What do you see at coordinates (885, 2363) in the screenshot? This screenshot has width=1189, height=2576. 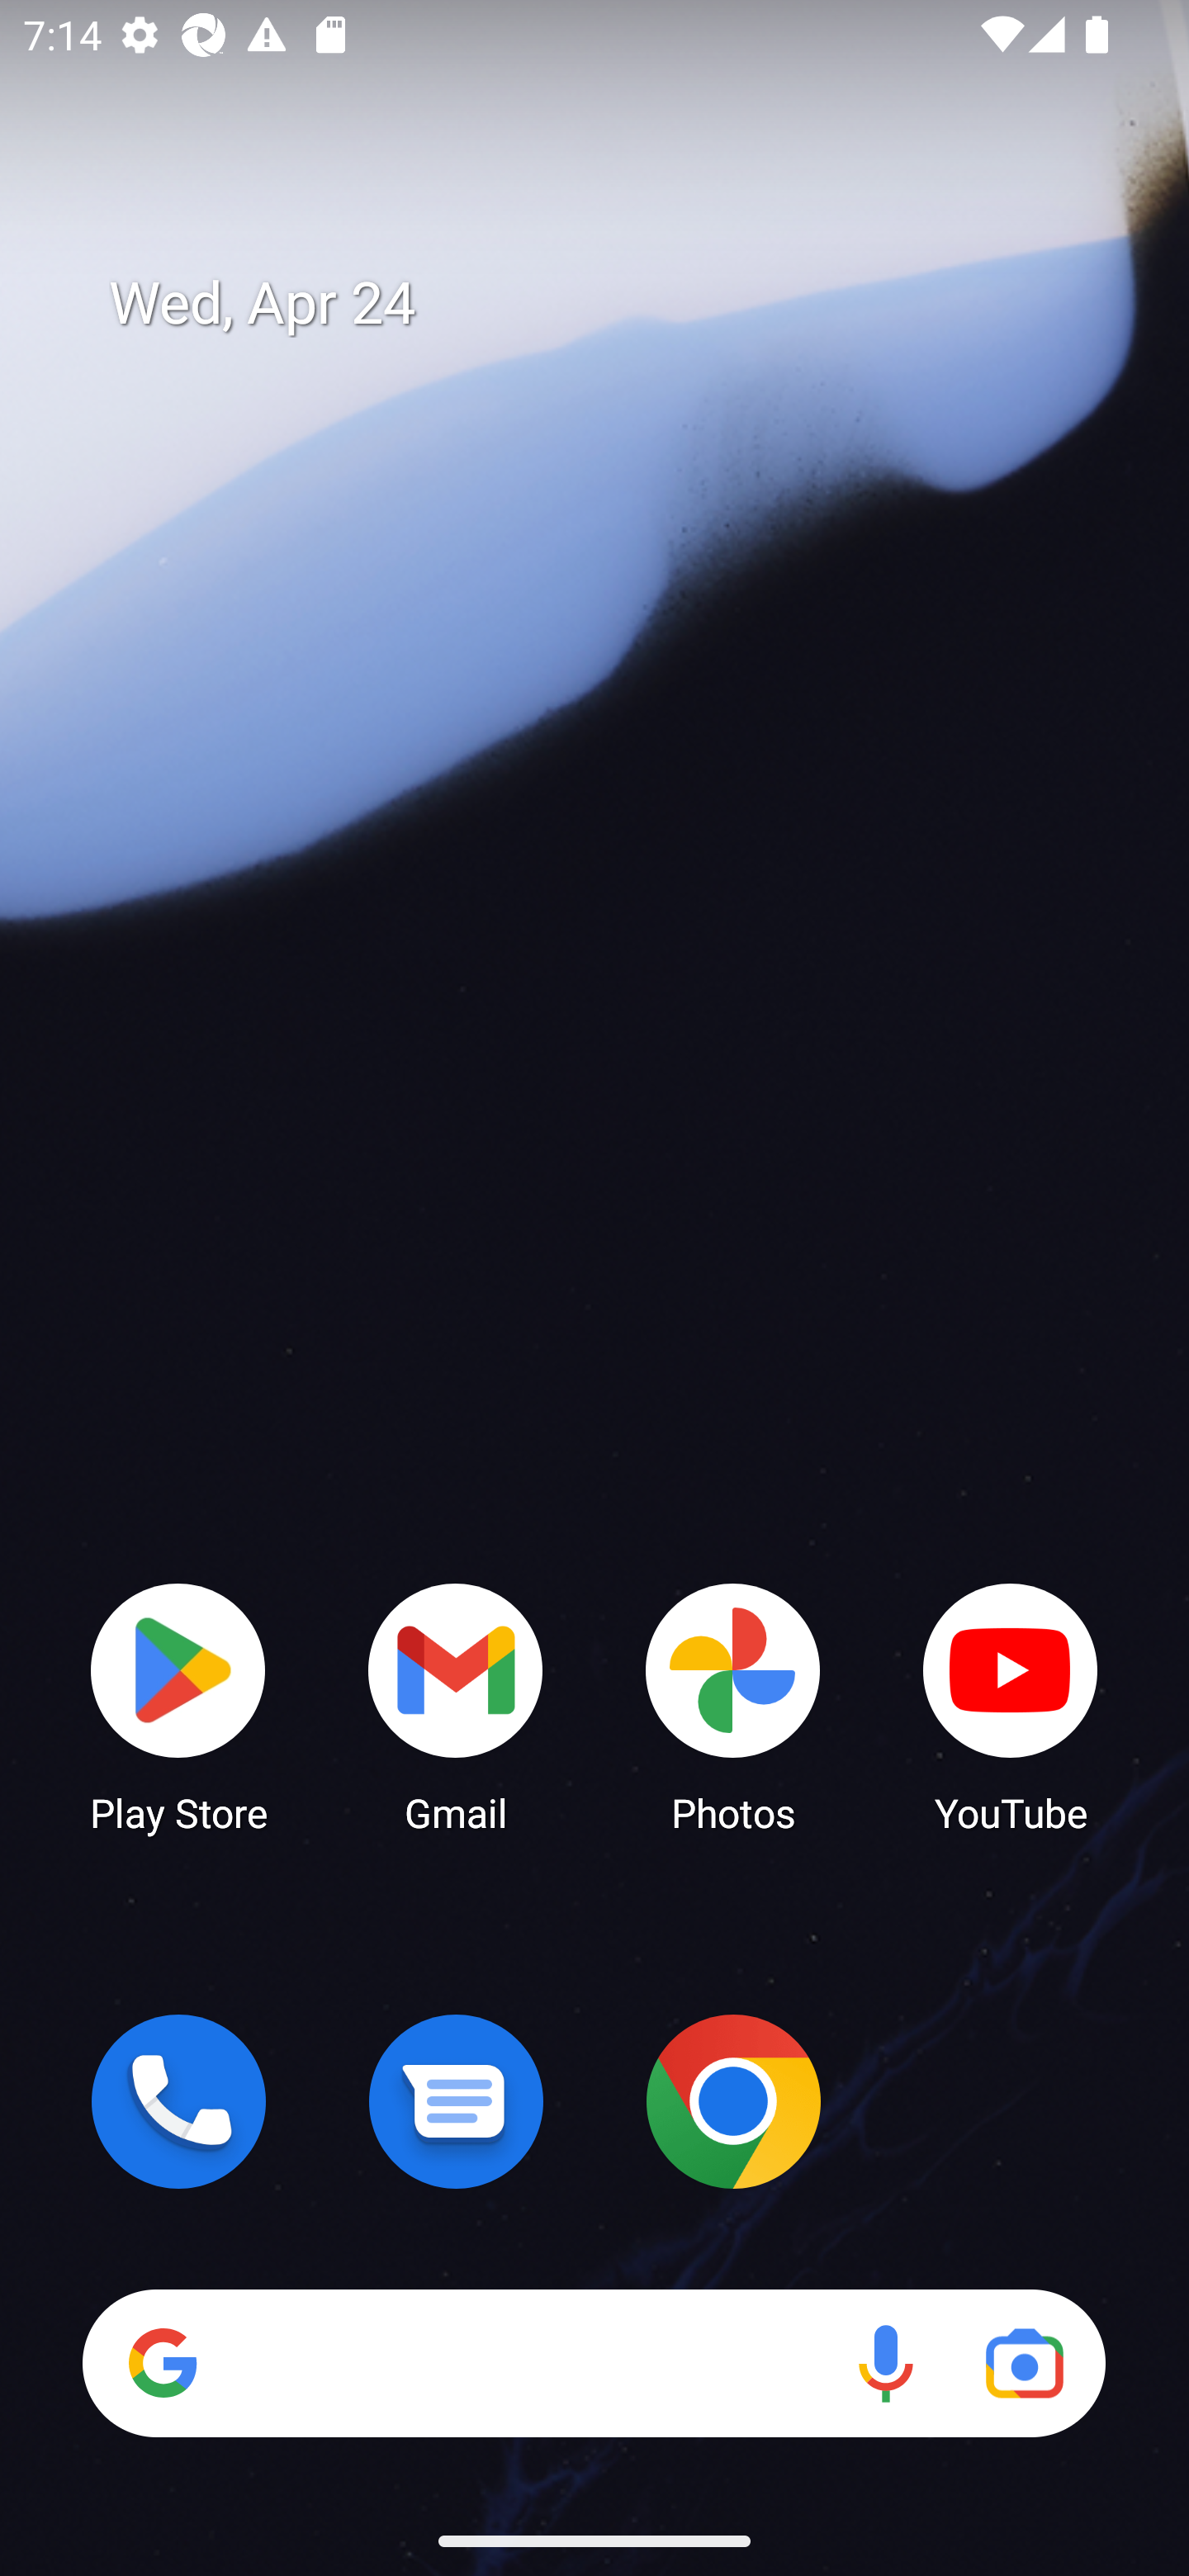 I see `Voice search` at bounding box center [885, 2363].